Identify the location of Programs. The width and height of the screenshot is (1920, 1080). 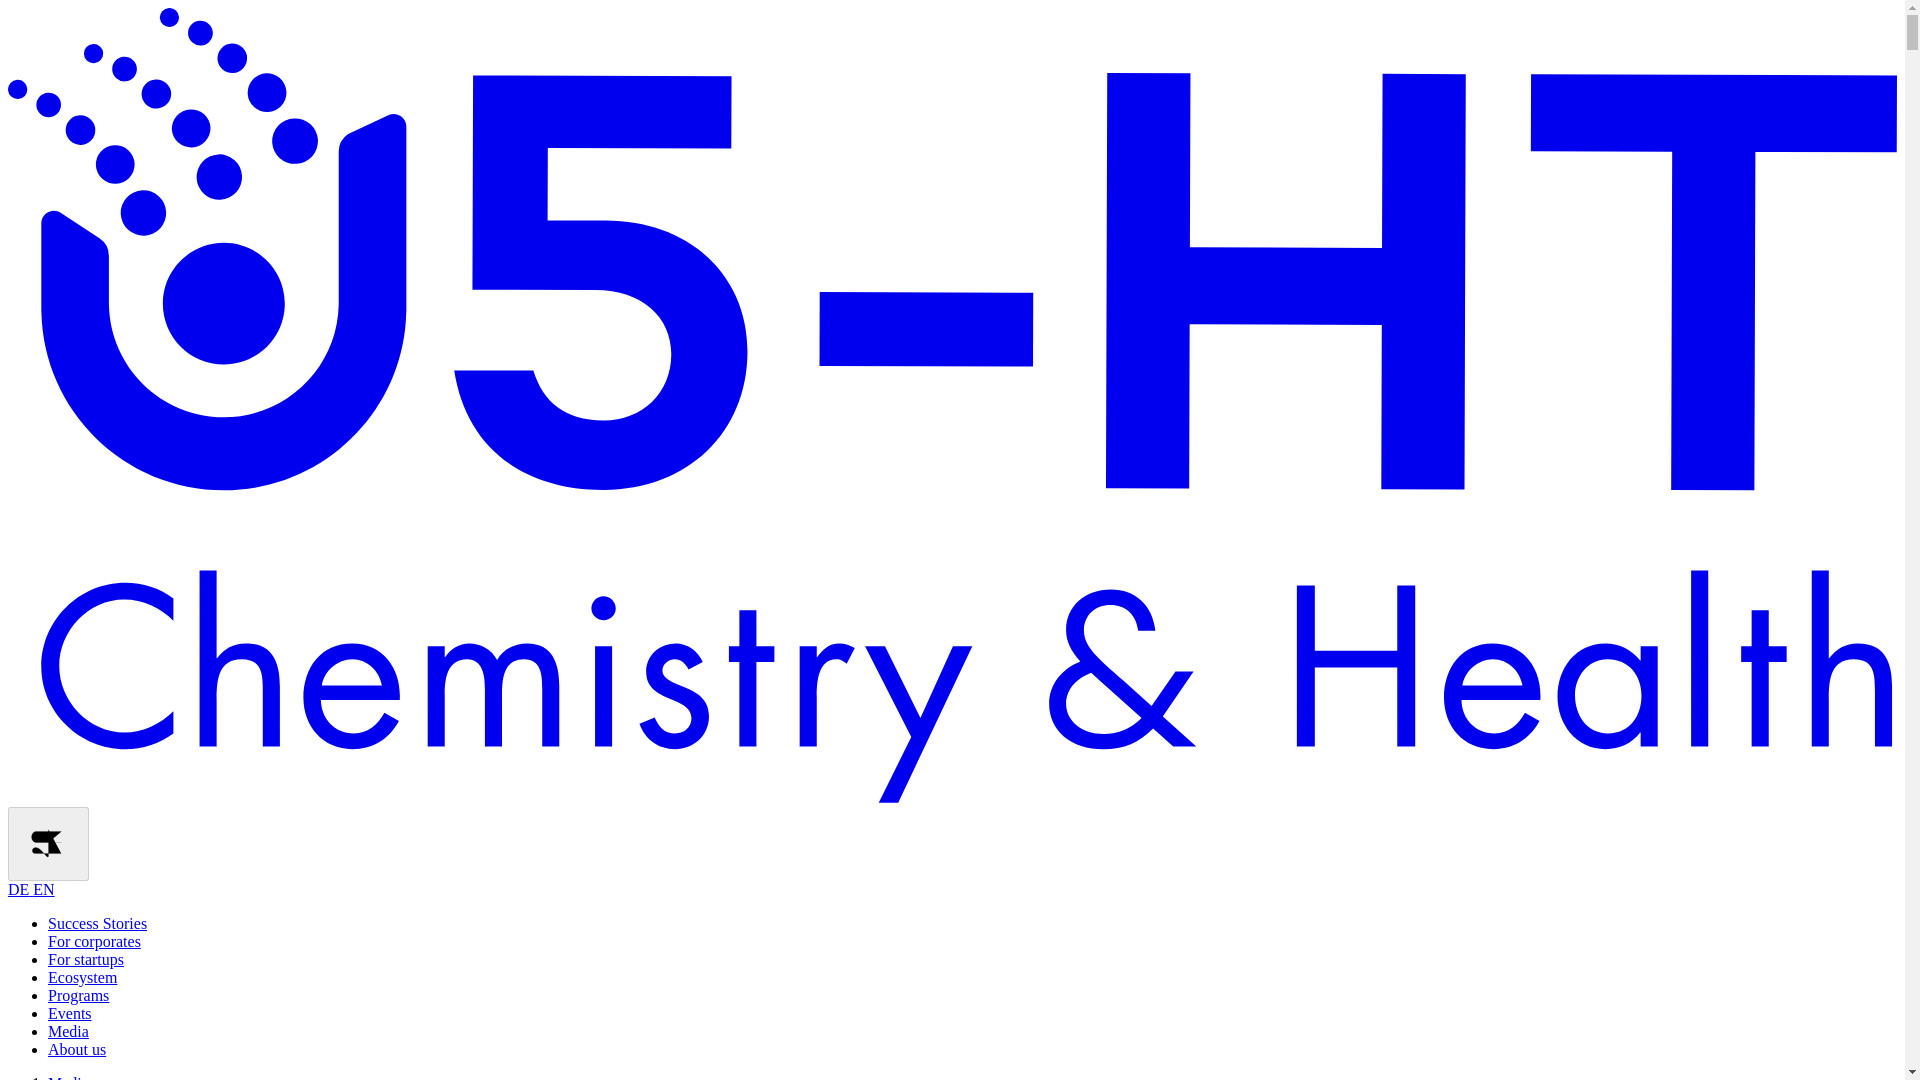
(78, 996).